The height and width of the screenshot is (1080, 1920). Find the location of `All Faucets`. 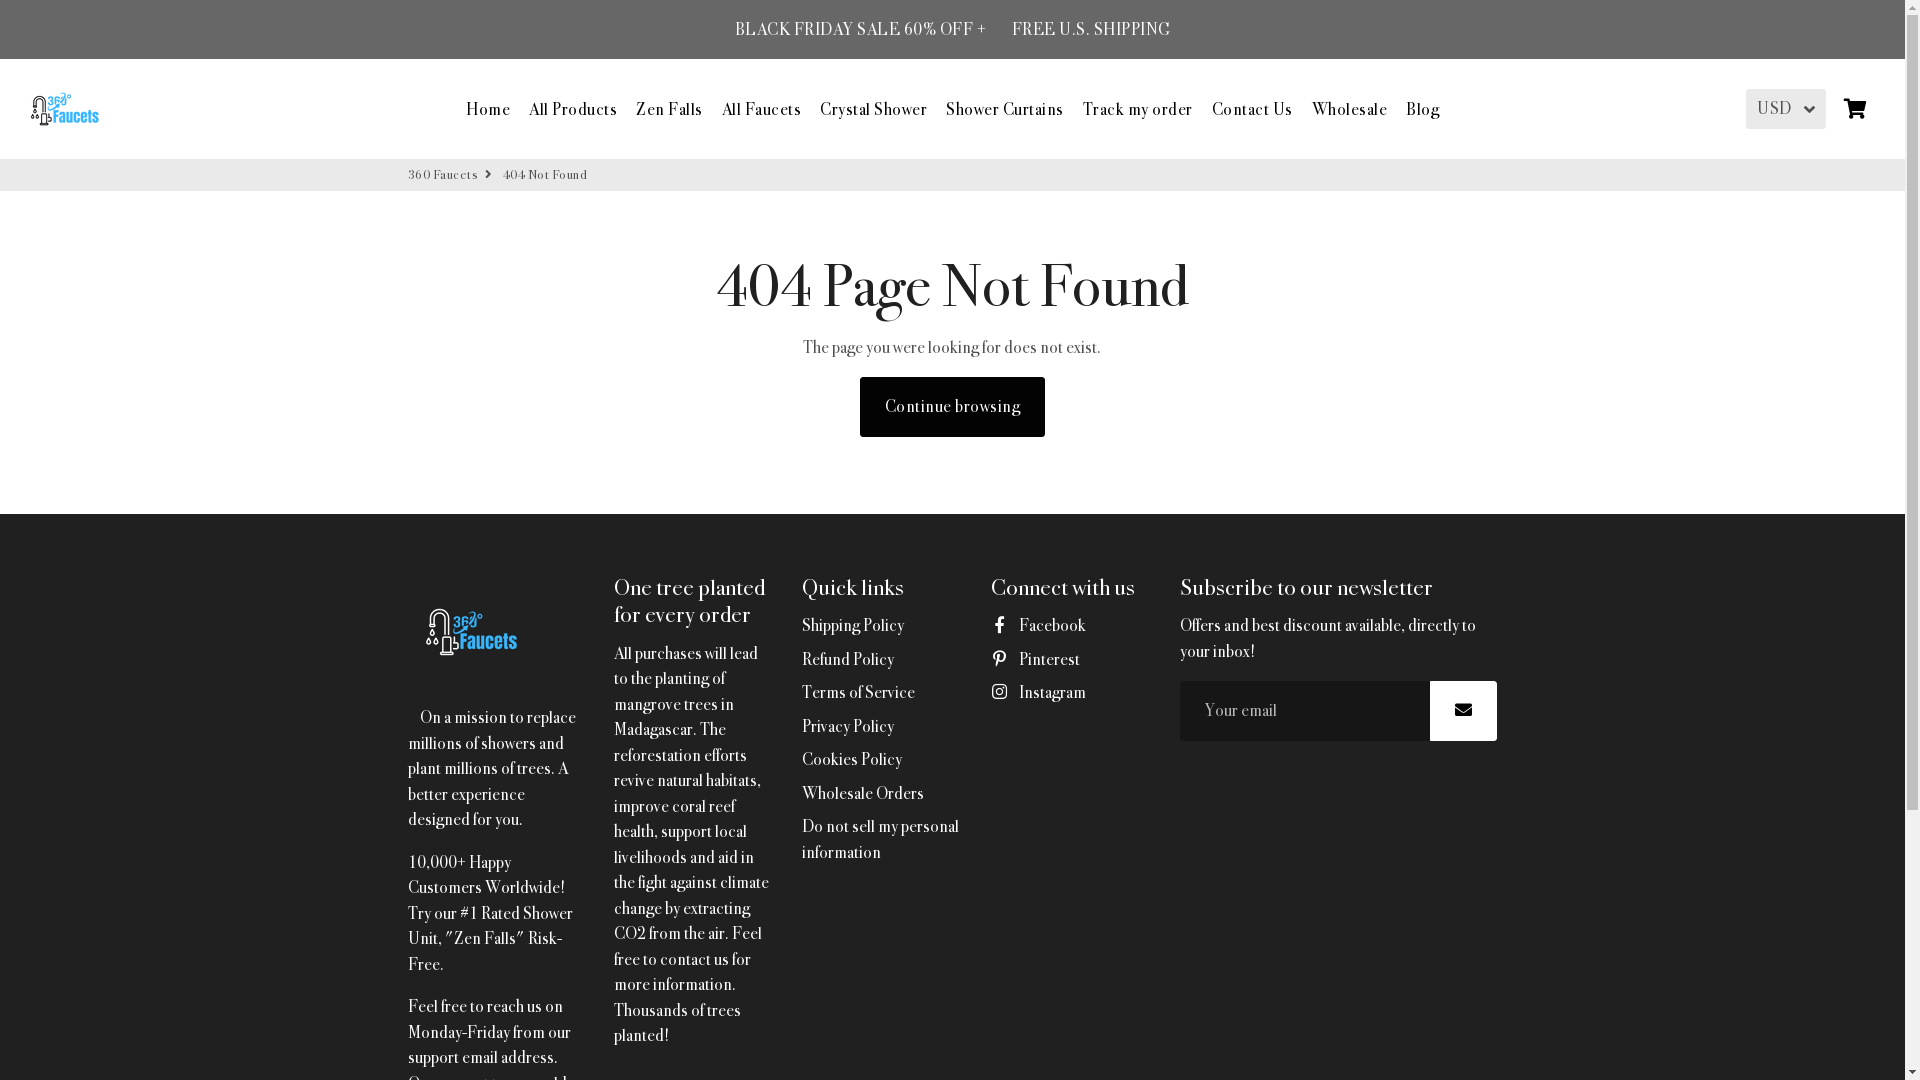

All Faucets is located at coordinates (762, 108).